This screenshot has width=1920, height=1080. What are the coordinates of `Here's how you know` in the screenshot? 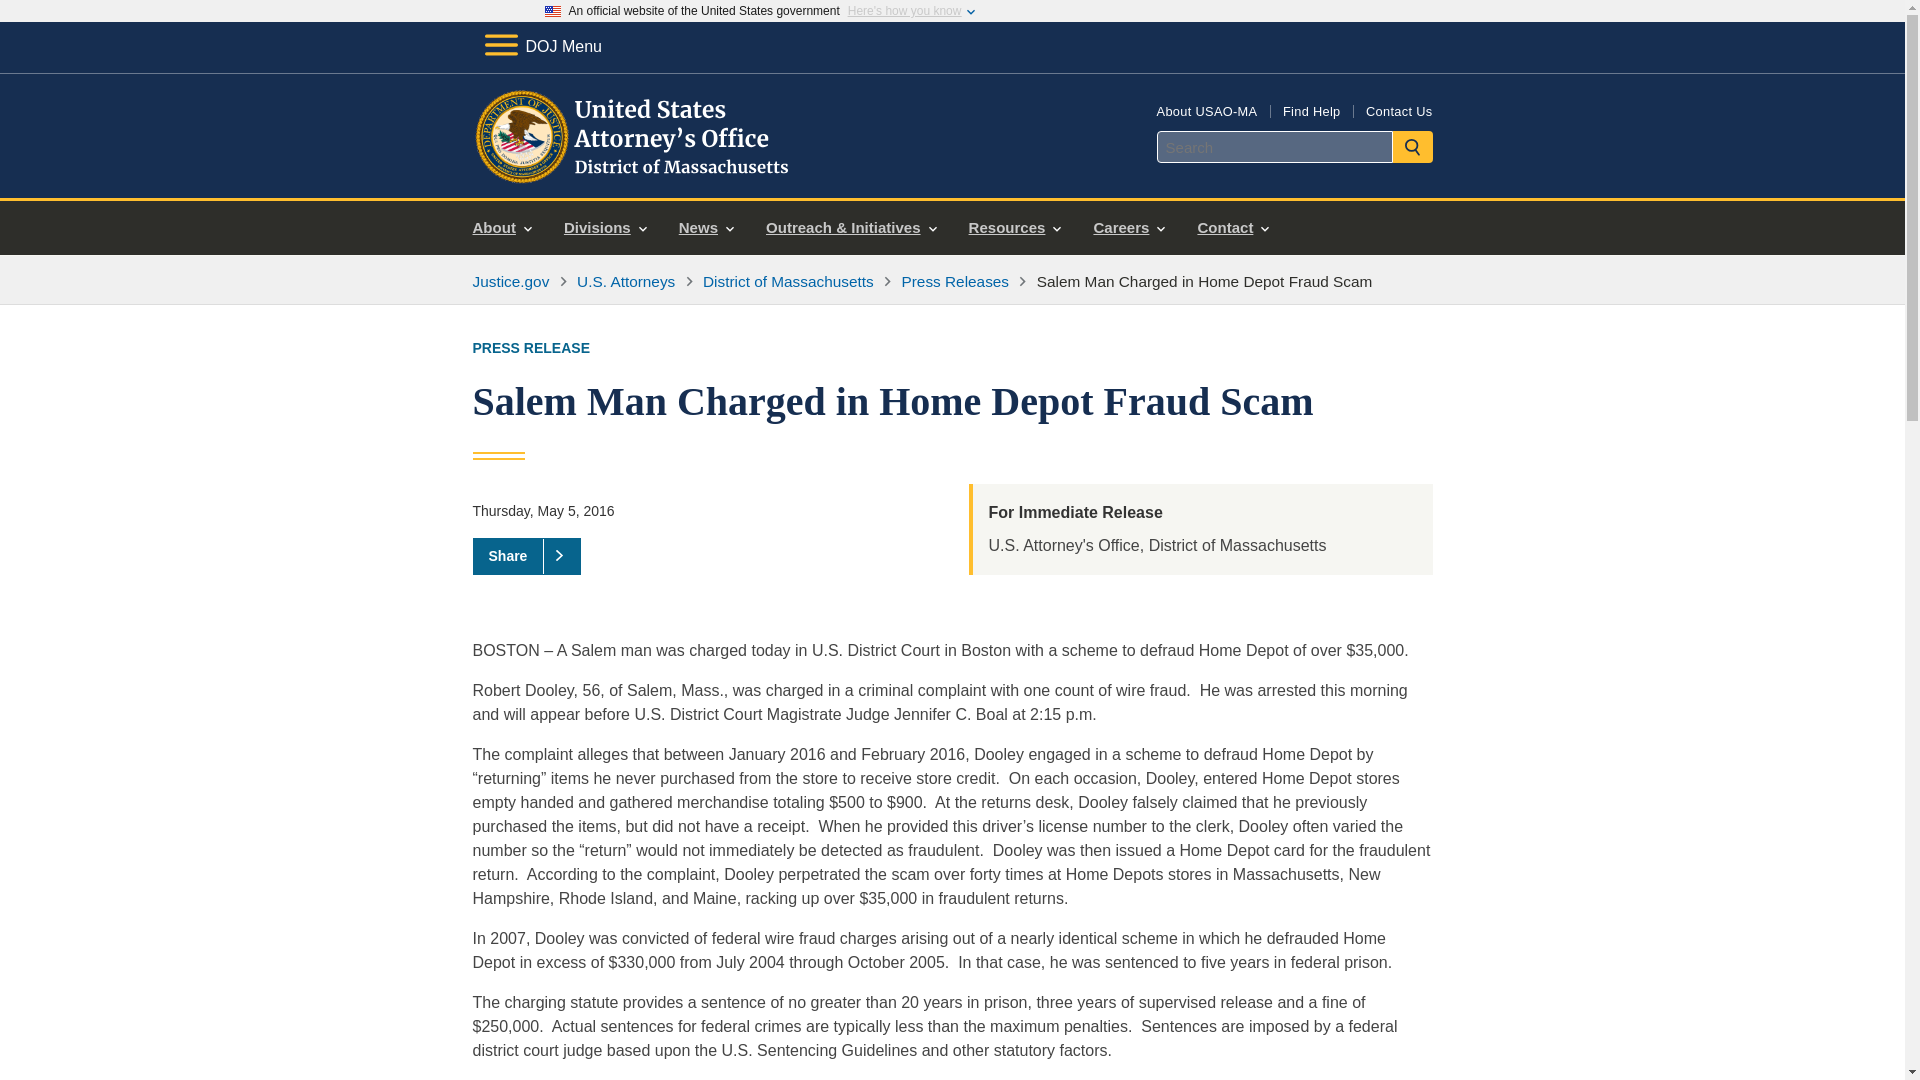 It's located at (904, 11).